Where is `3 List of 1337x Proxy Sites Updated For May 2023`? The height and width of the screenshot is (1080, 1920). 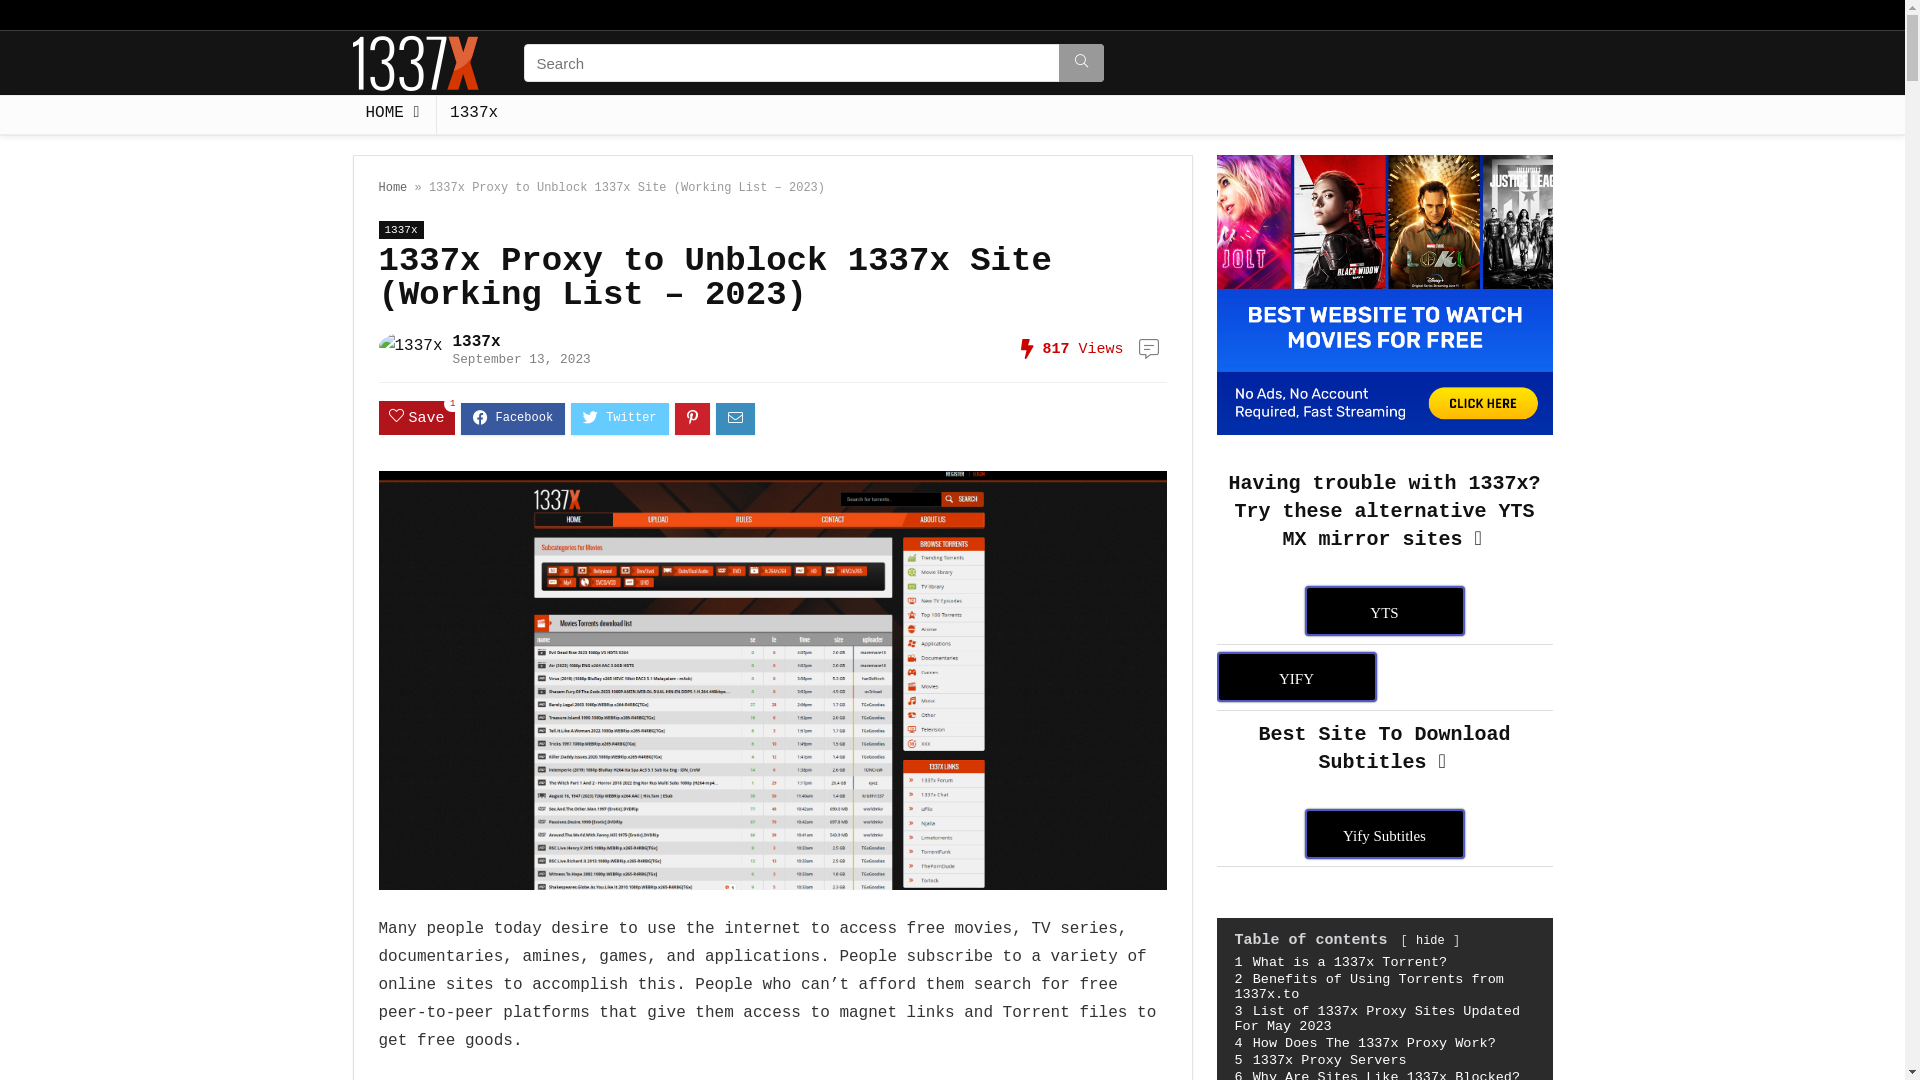
3 List of 1337x Proxy Sites Updated For May 2023 is located at coordinates (1377, 1019).